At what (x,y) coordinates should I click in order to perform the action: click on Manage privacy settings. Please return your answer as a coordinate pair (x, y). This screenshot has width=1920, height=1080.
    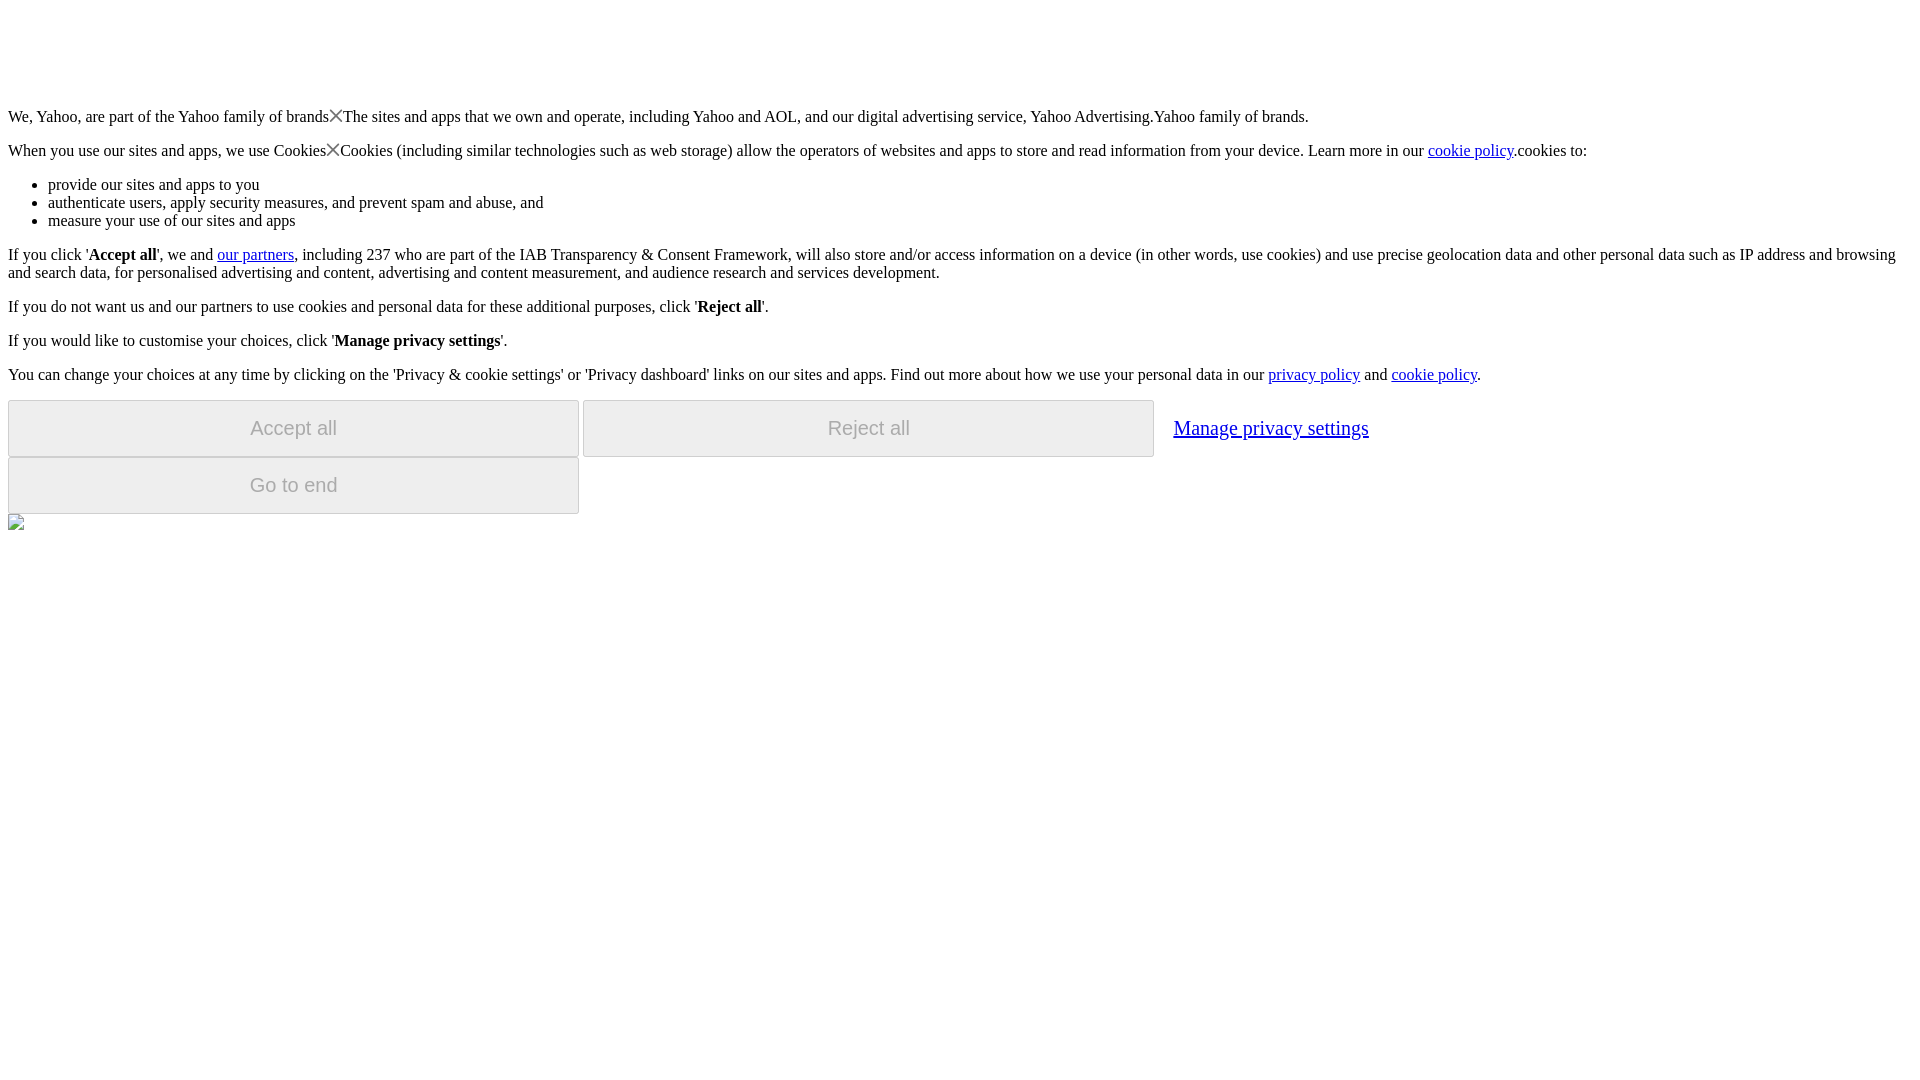
    Looking at the image, I should click on (1270, 427).